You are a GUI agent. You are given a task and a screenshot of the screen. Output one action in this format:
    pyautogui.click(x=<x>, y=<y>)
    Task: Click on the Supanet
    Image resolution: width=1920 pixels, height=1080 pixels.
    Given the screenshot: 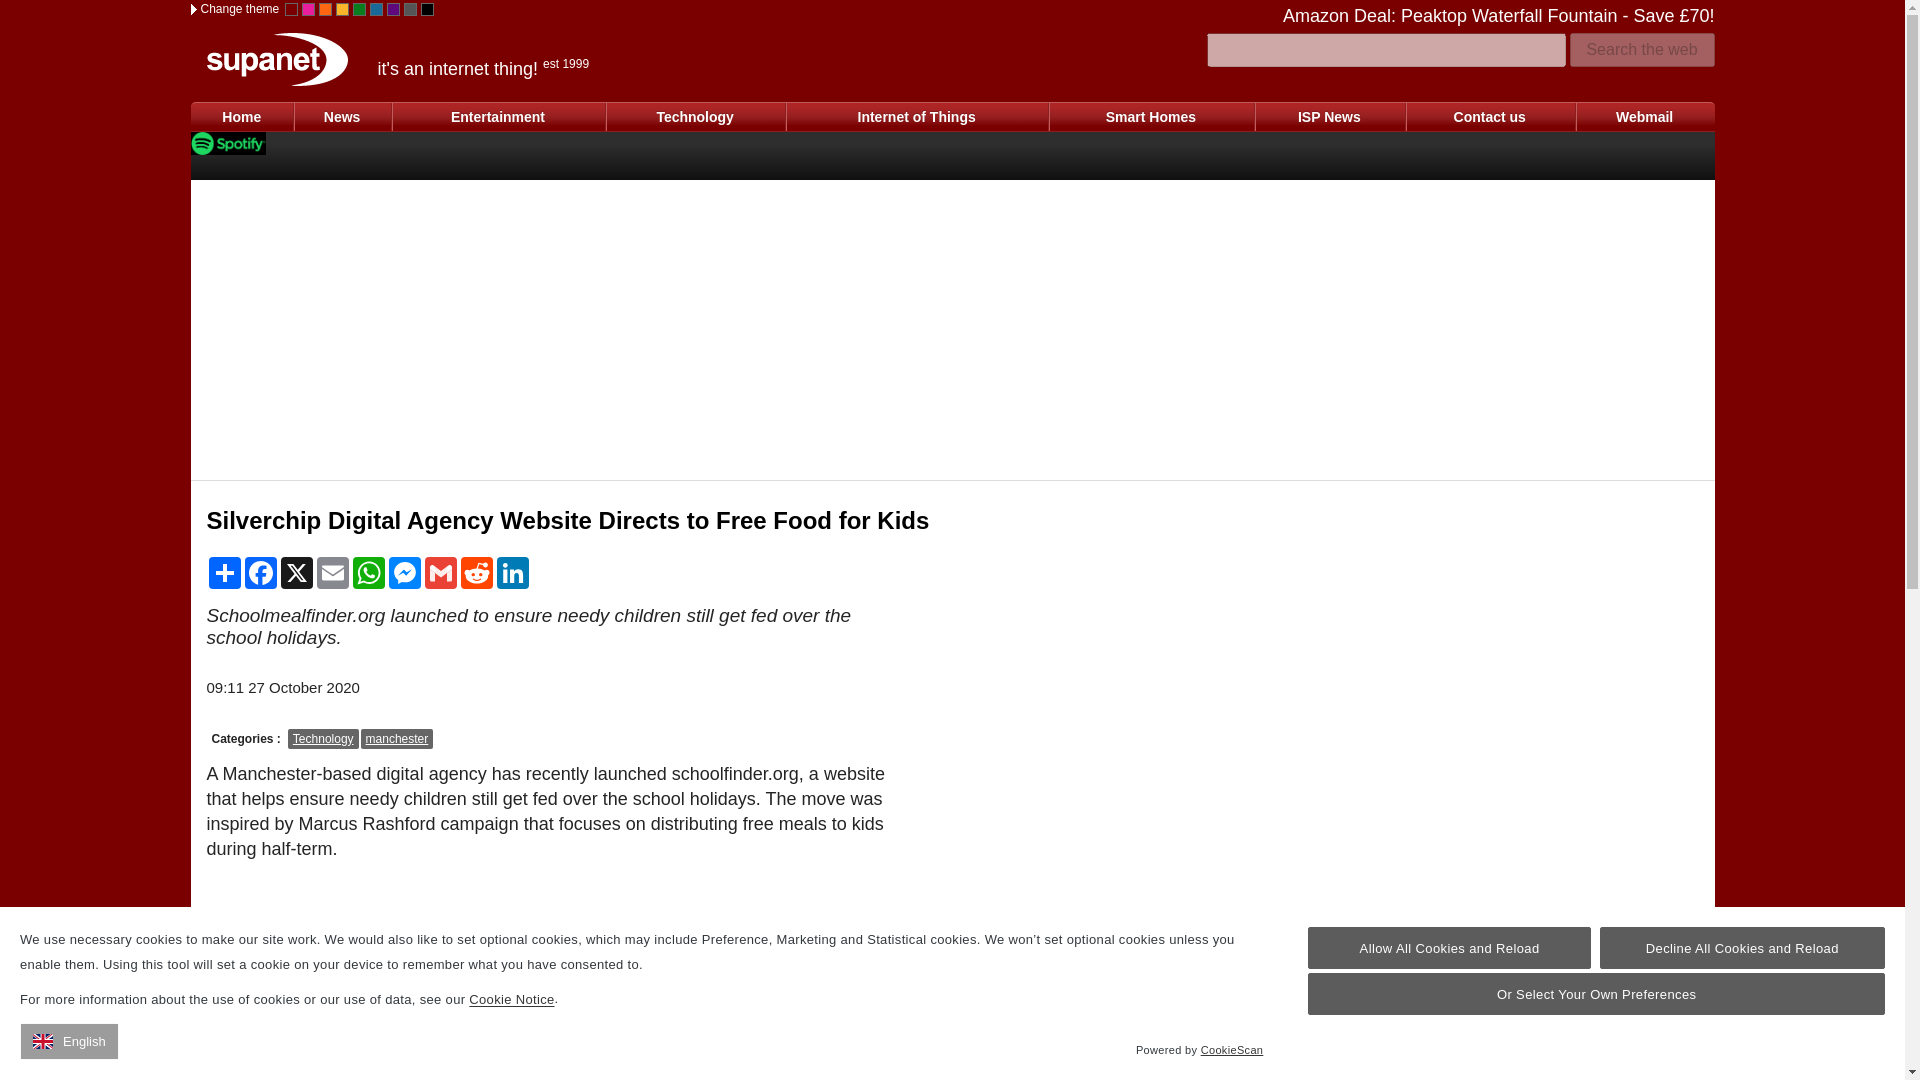 What is the action you would take?
    pyautogui.click(x=276, y=60)
    